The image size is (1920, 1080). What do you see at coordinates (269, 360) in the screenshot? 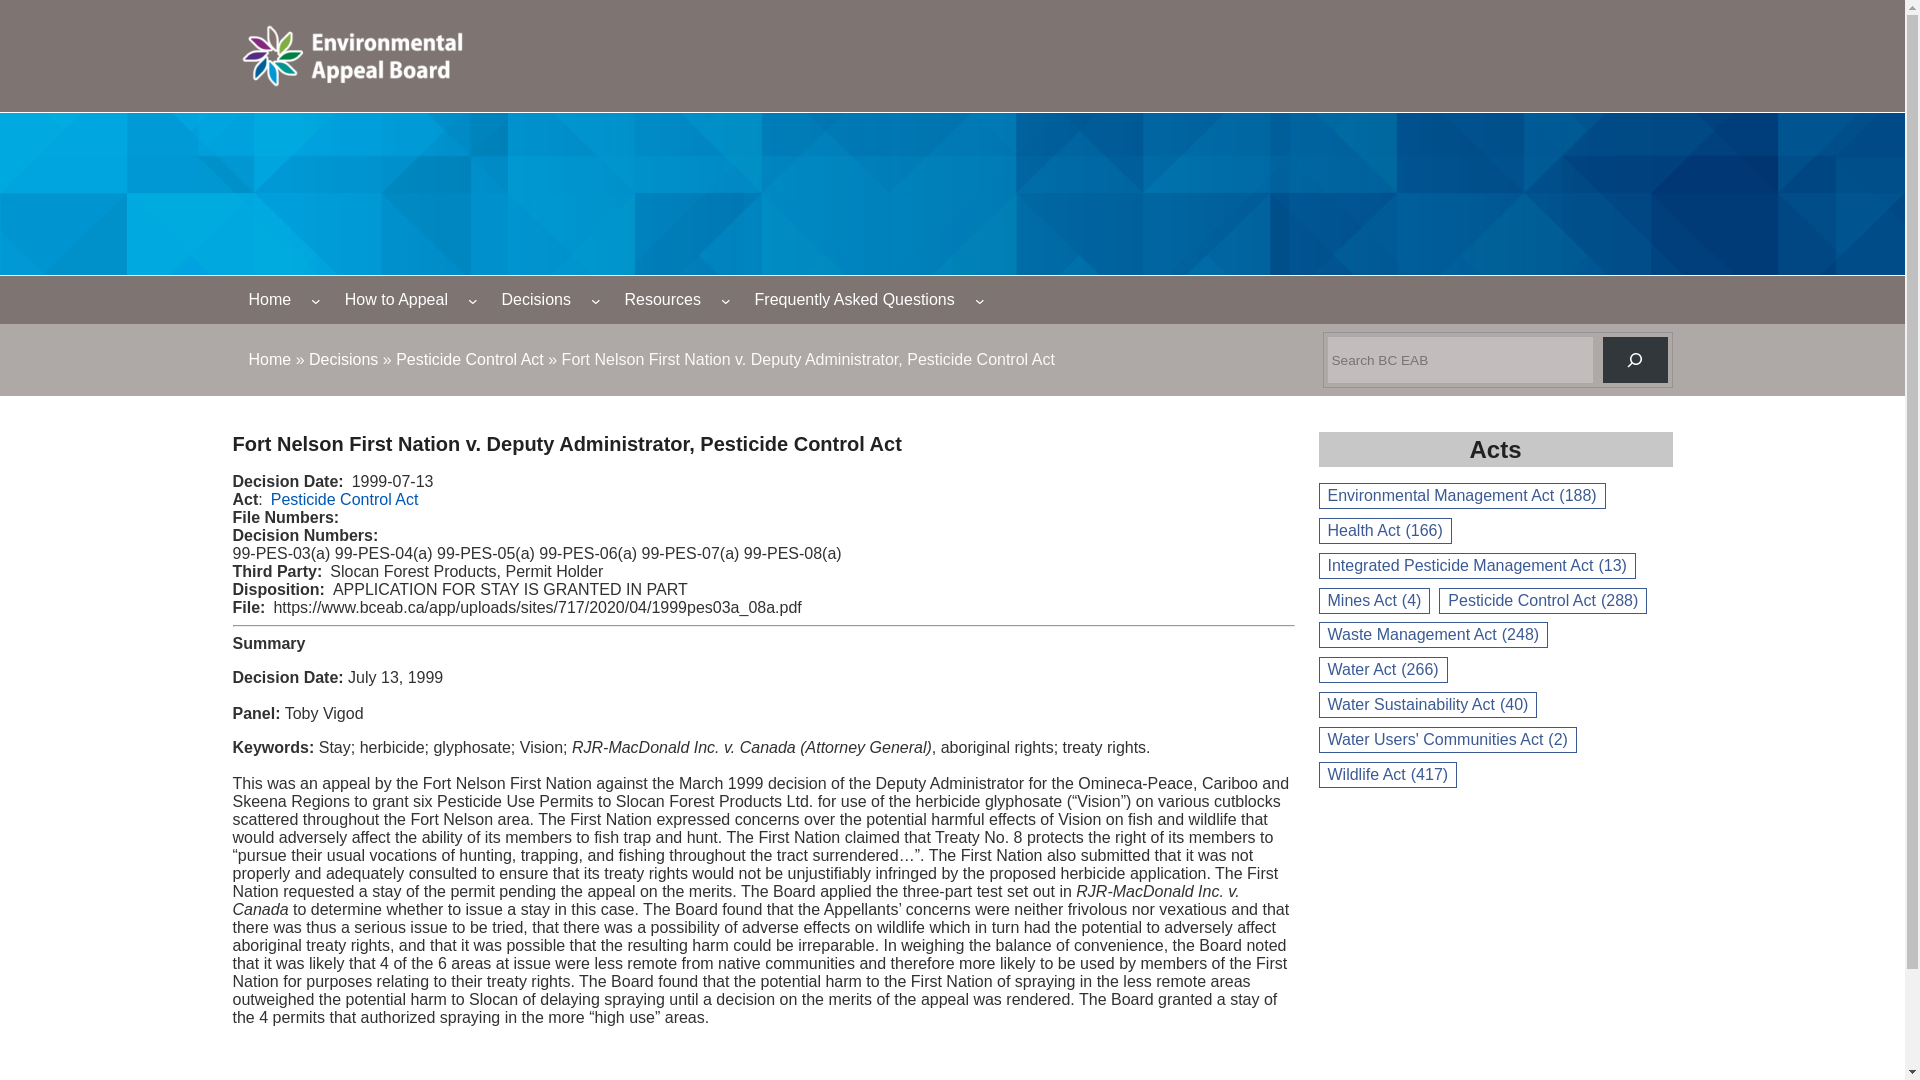
I see `Home` at bounding box center [269, 360].